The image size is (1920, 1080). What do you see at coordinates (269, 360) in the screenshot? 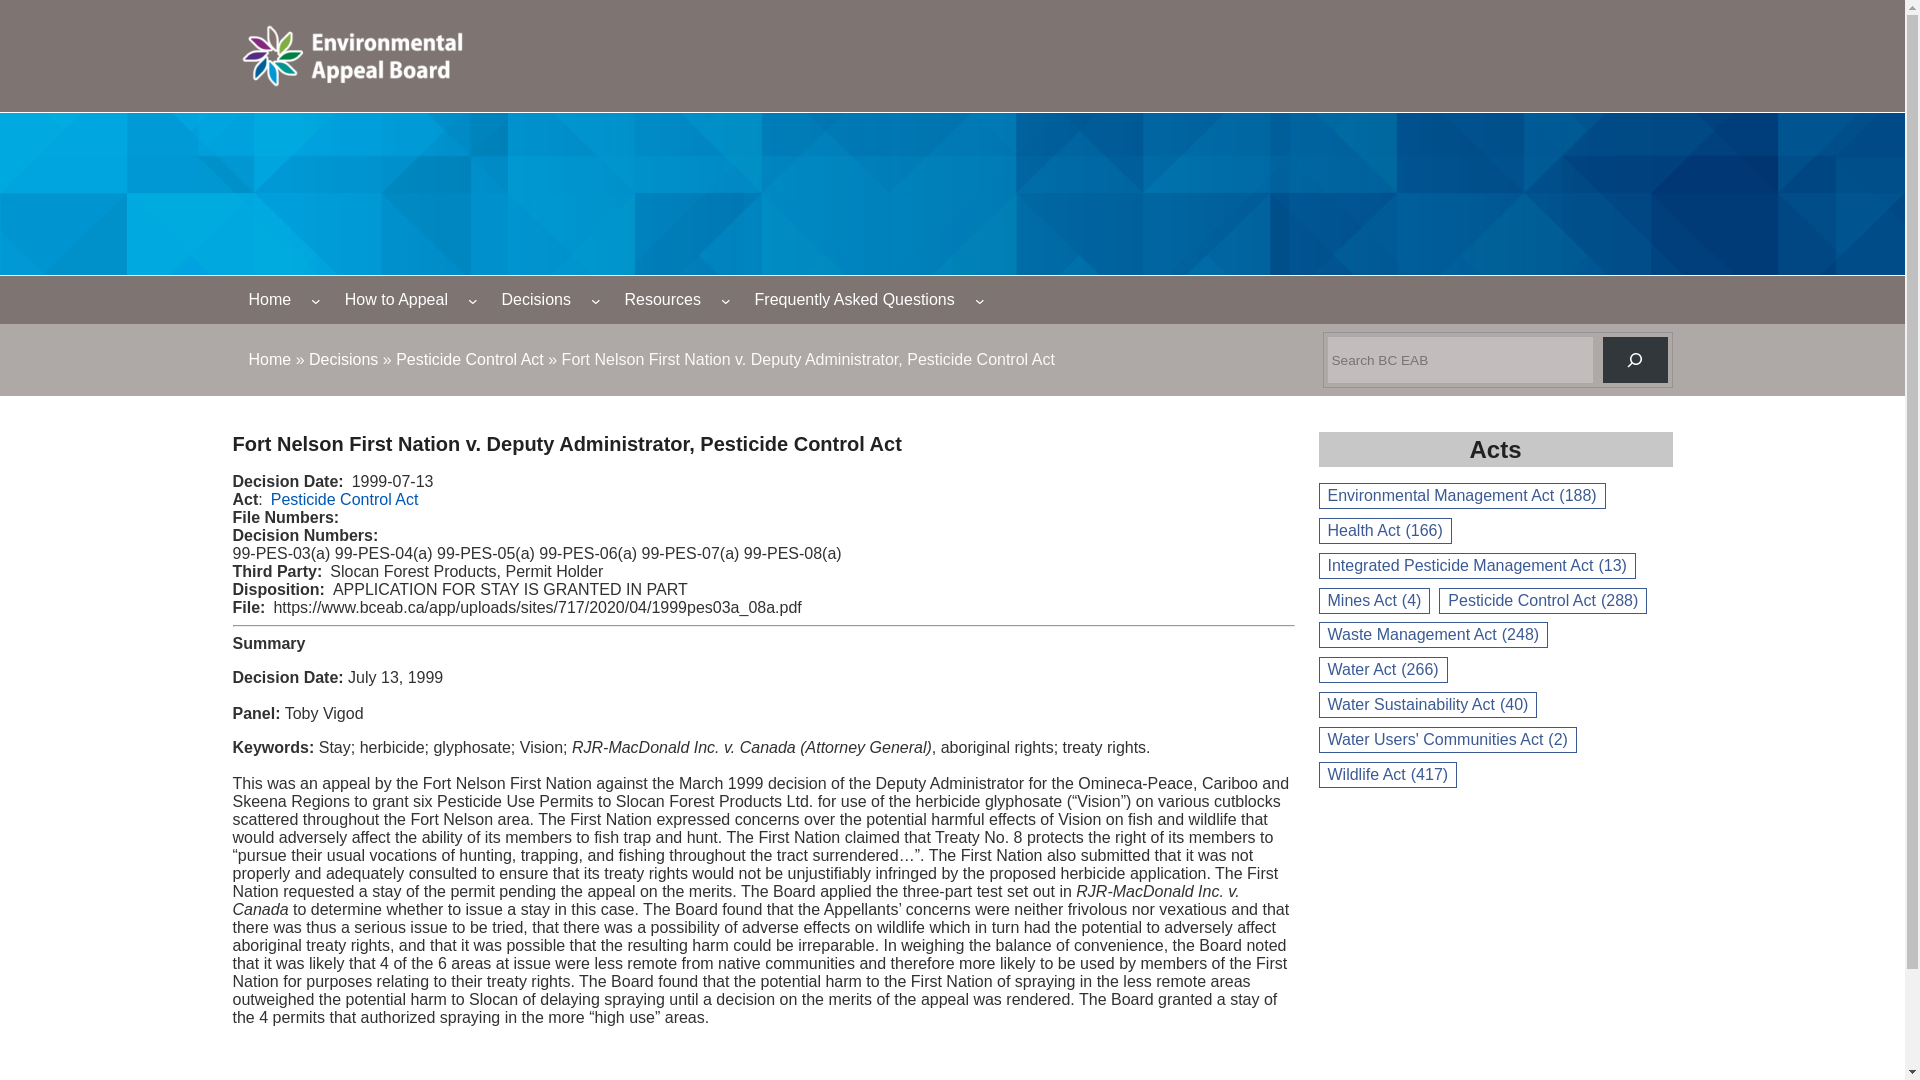
I see `Home` at bounding box center [269, 360].